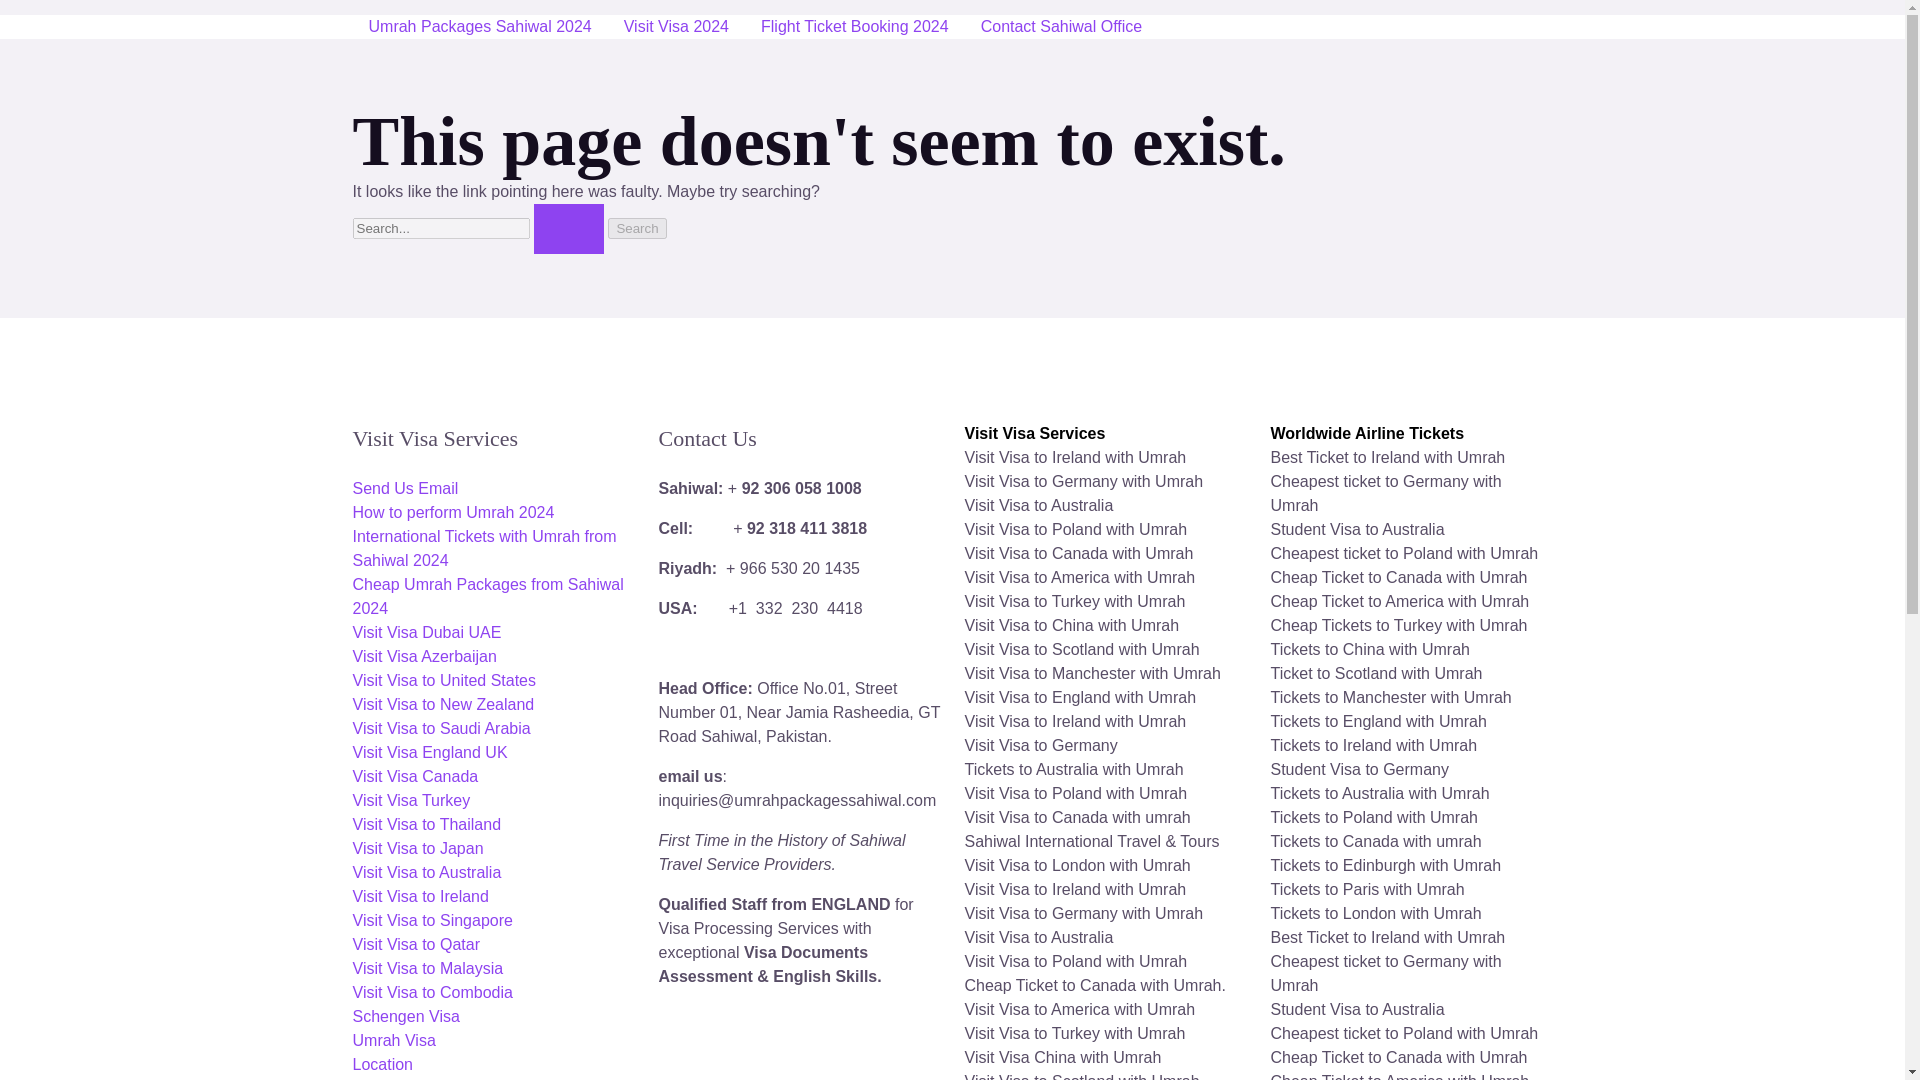  I want to click on Visit Visa to Qatar, so click(414, 944).